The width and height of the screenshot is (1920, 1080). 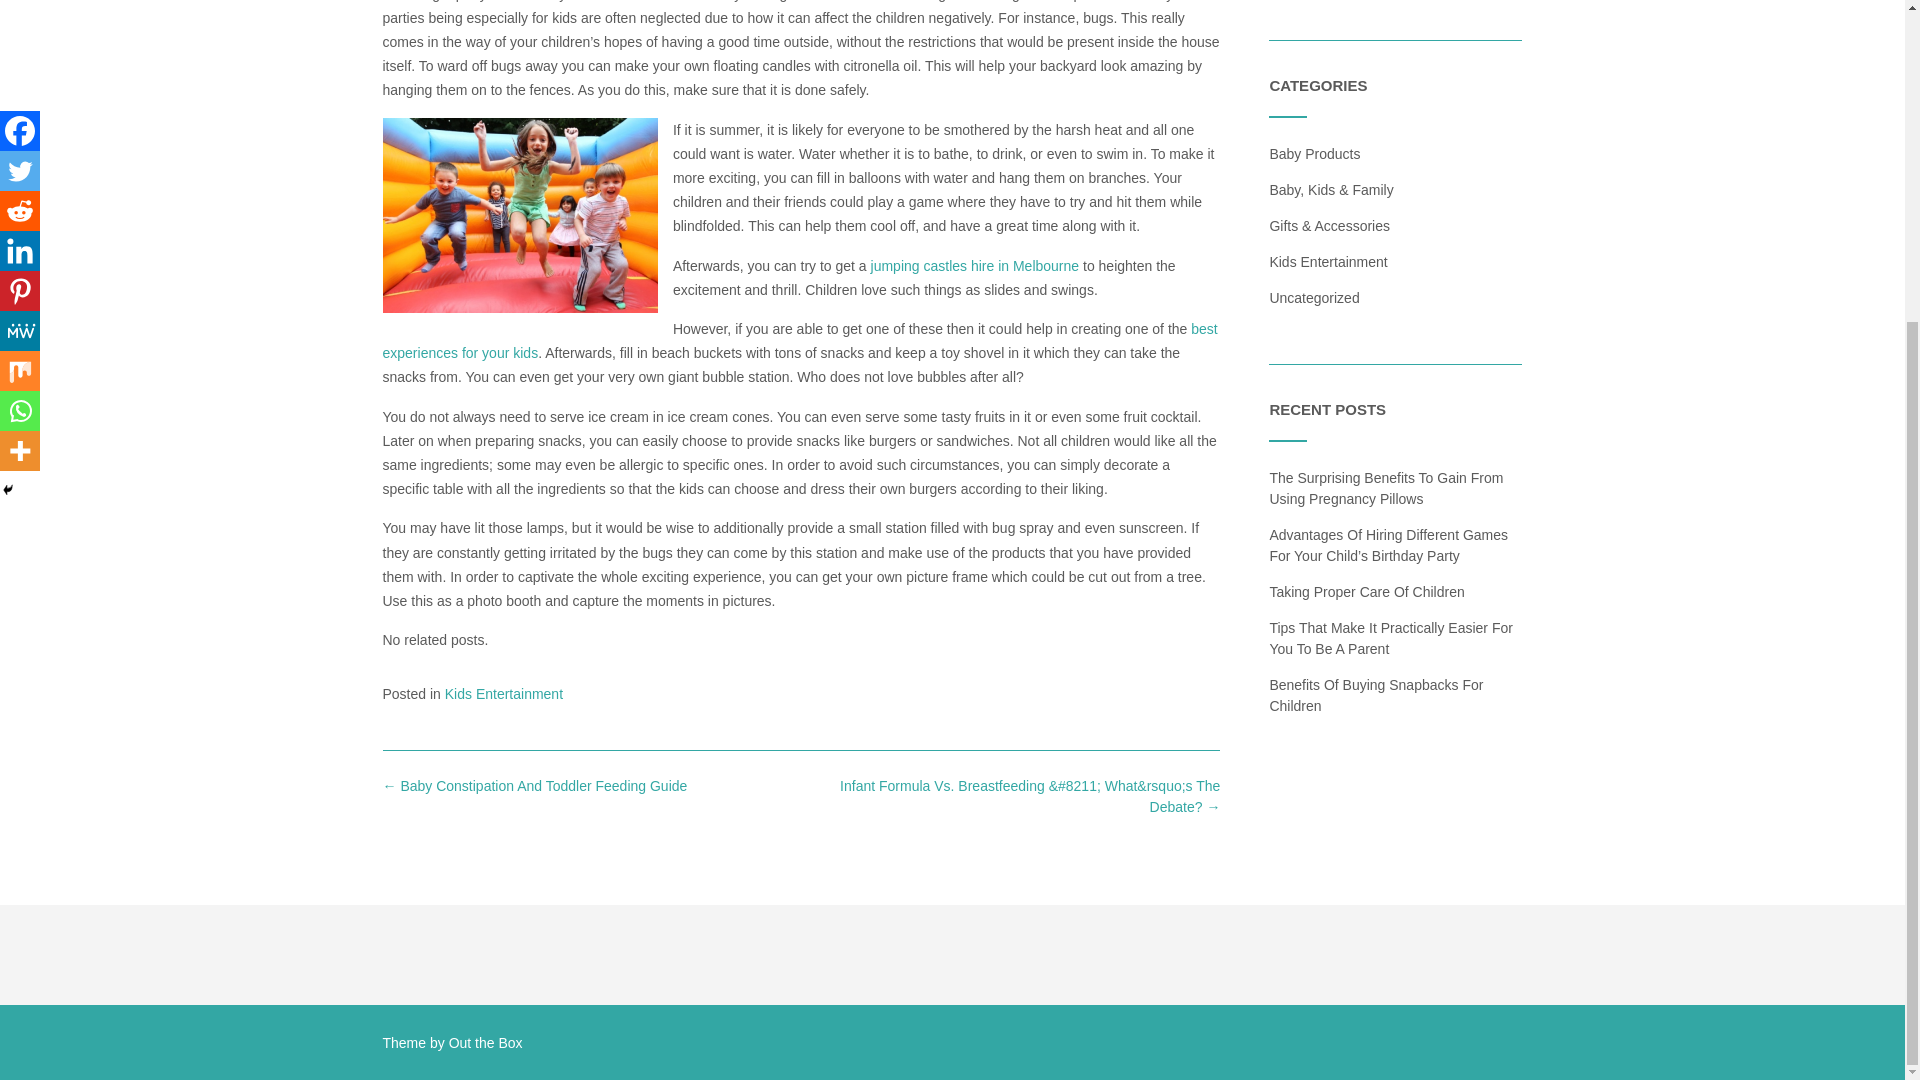 I want to click on best experiences for your kids, so click(x=800, y=340).